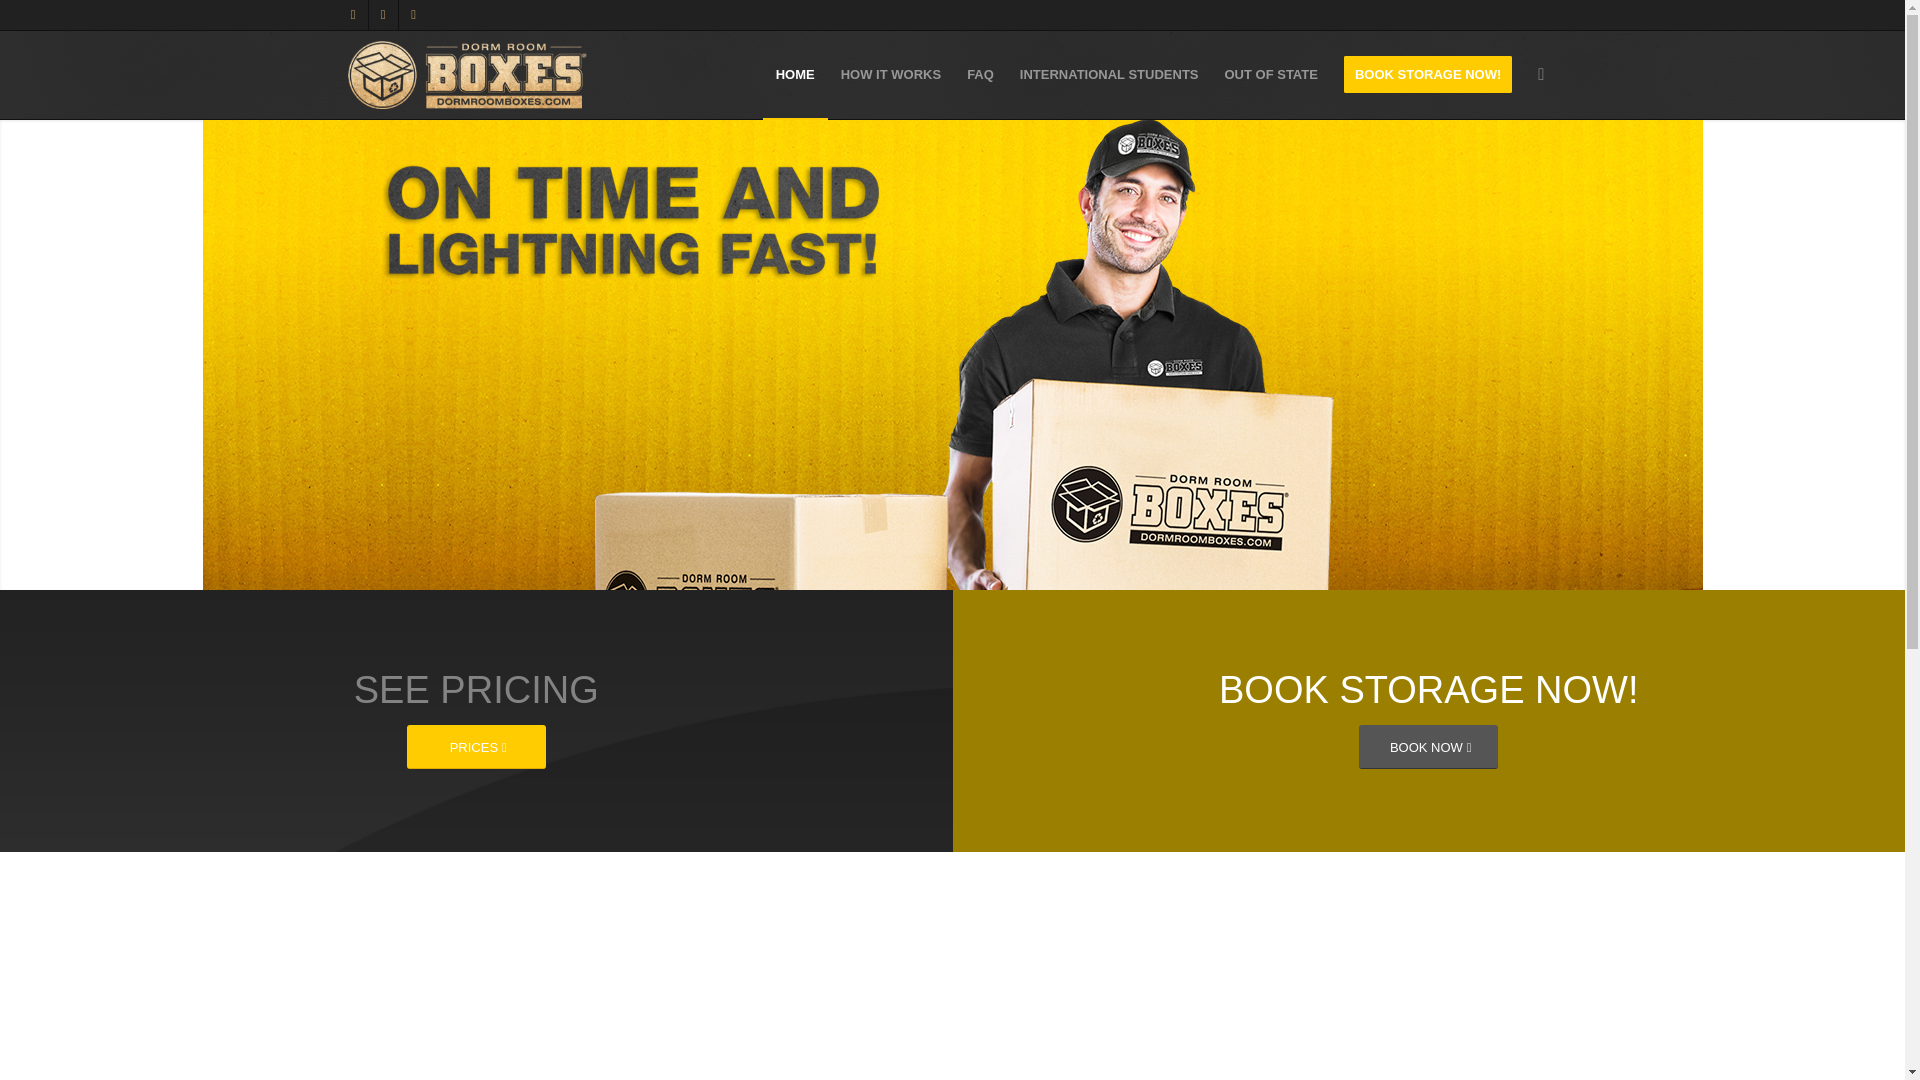 This screenshot has width=1920, height=1080. I want to click on INTERNATIONAL STUDENTS, so click(1108, 74).